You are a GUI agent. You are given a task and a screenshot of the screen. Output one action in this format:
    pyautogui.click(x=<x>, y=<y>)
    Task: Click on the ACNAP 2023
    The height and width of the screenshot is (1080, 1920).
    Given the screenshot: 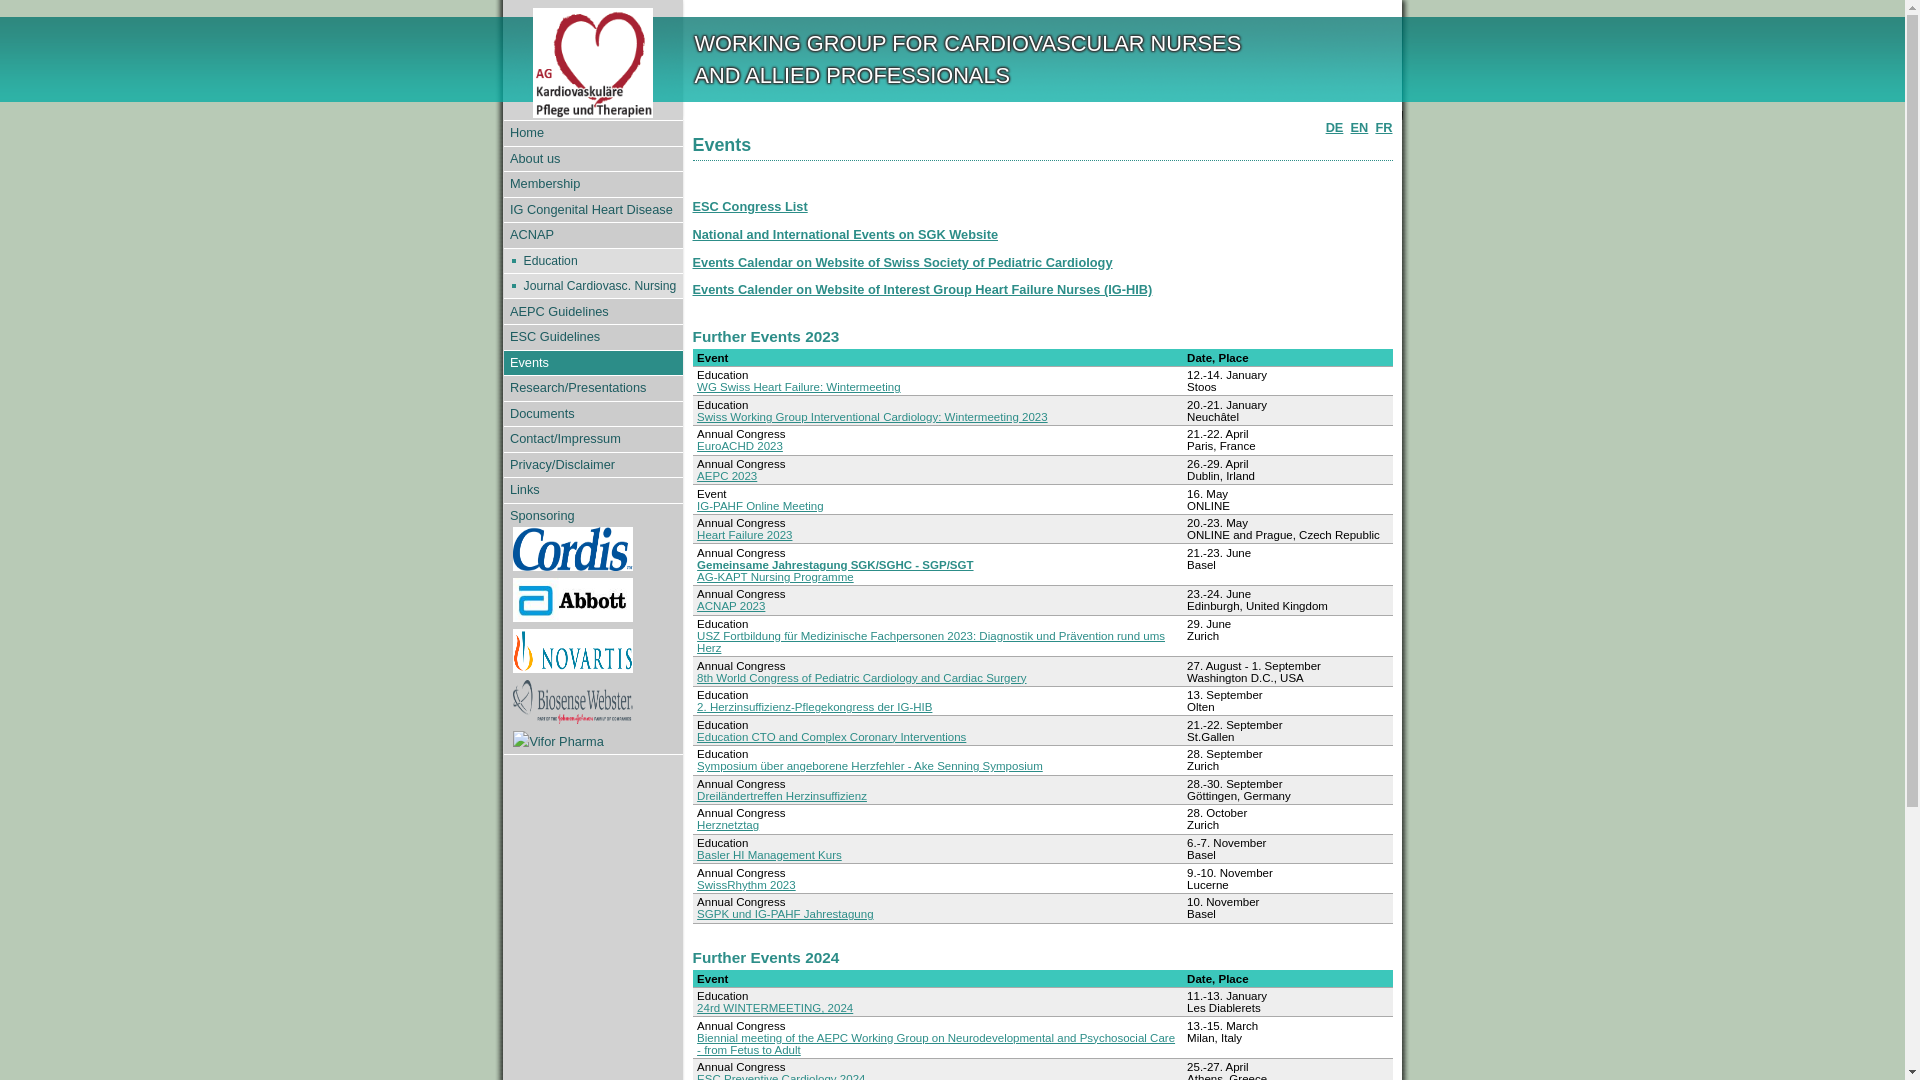 What is the action you would take?
    pyautogui.click(x=731, y=606)
    